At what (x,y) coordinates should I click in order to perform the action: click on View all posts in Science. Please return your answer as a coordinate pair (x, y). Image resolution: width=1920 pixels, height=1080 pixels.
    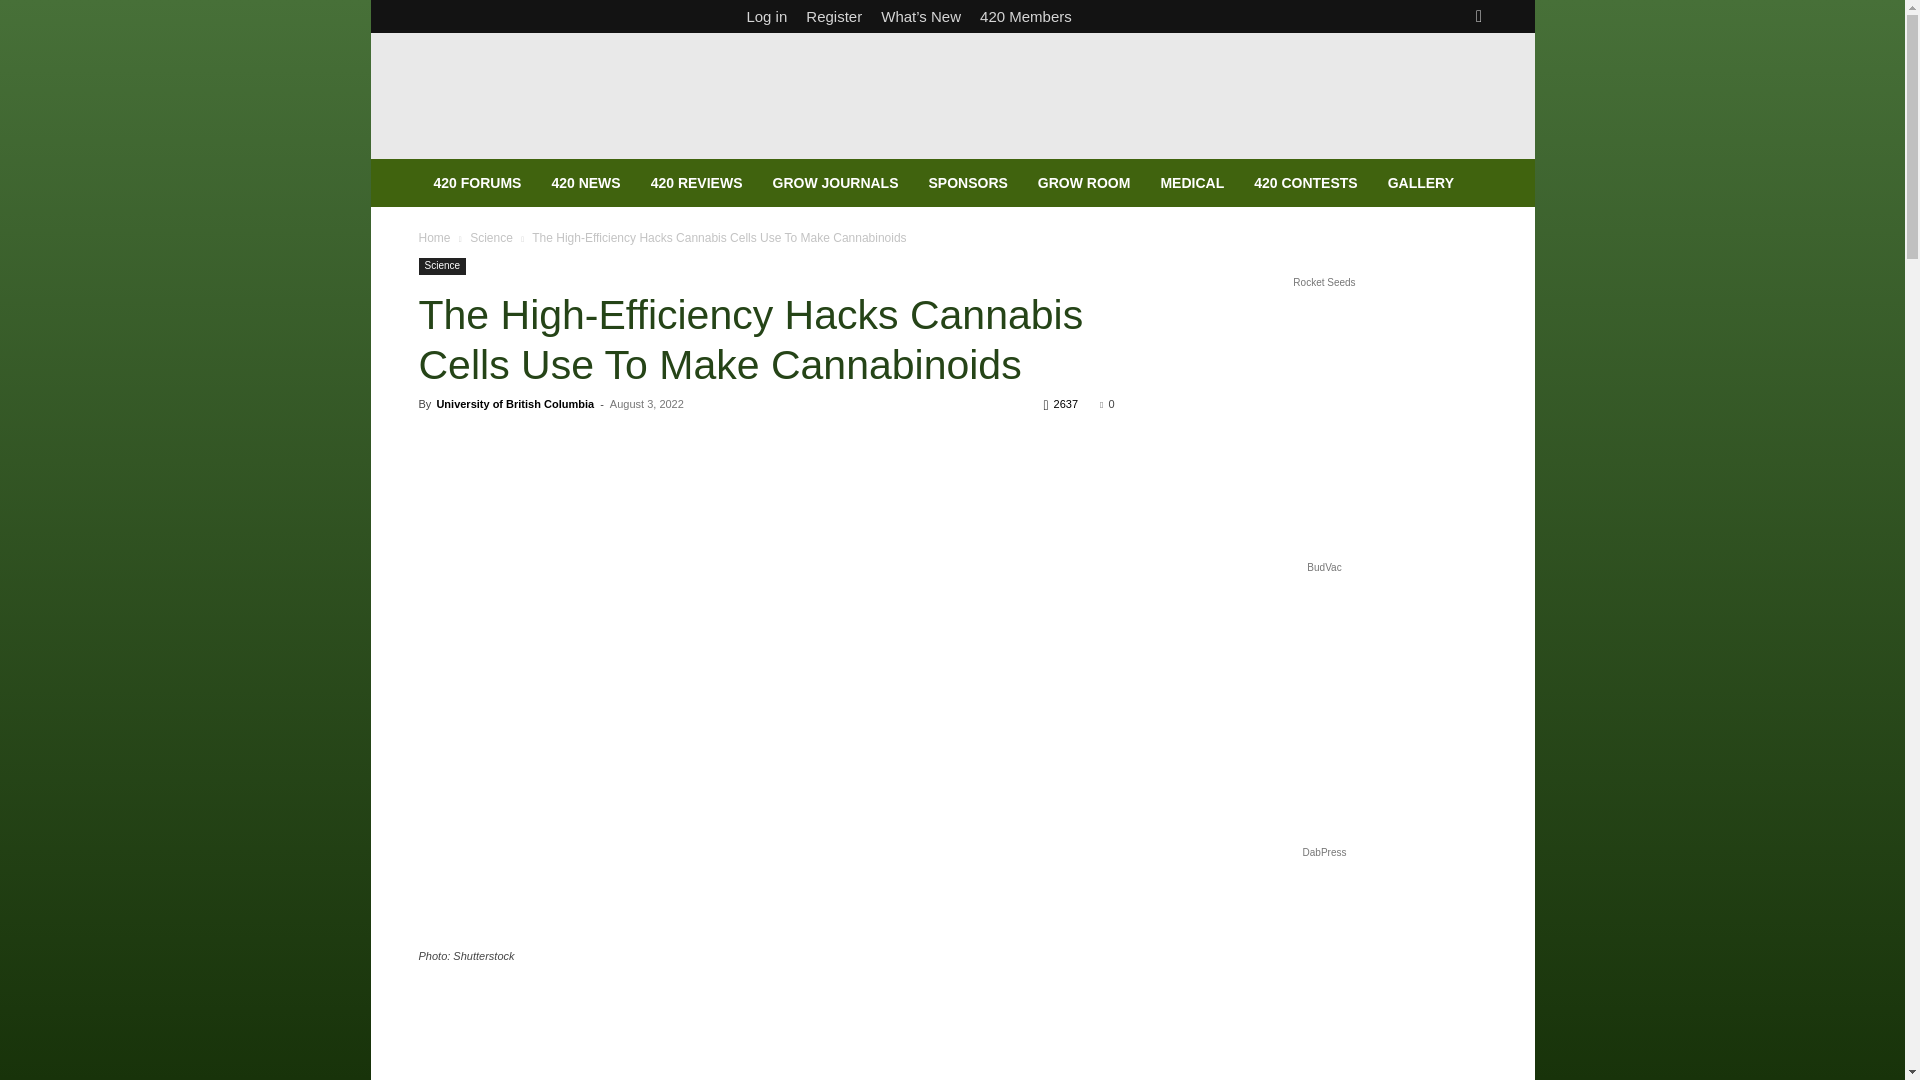
    Looking at the image, I should click on (491, 238).